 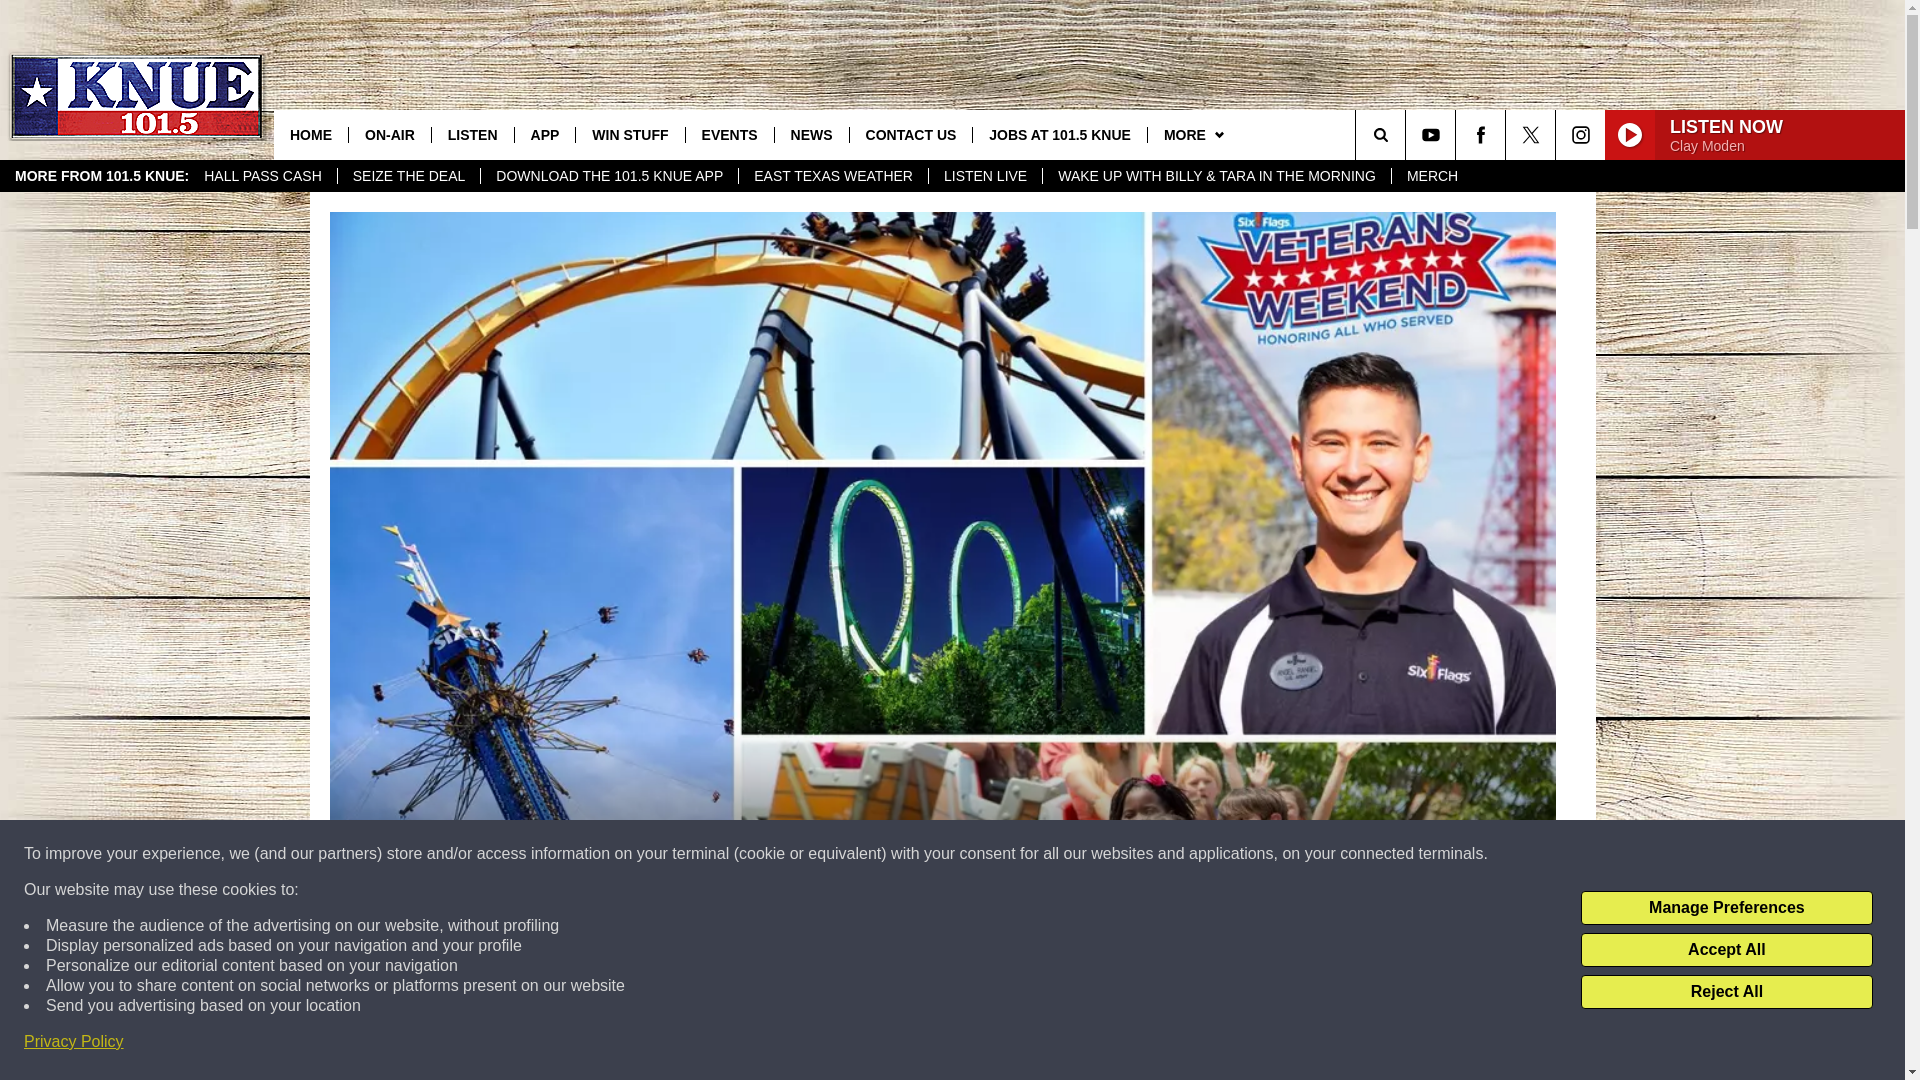 What do you see at coordinates (545, 134) in the screenshot?
I see `APP` at bounding box center [545, 134].